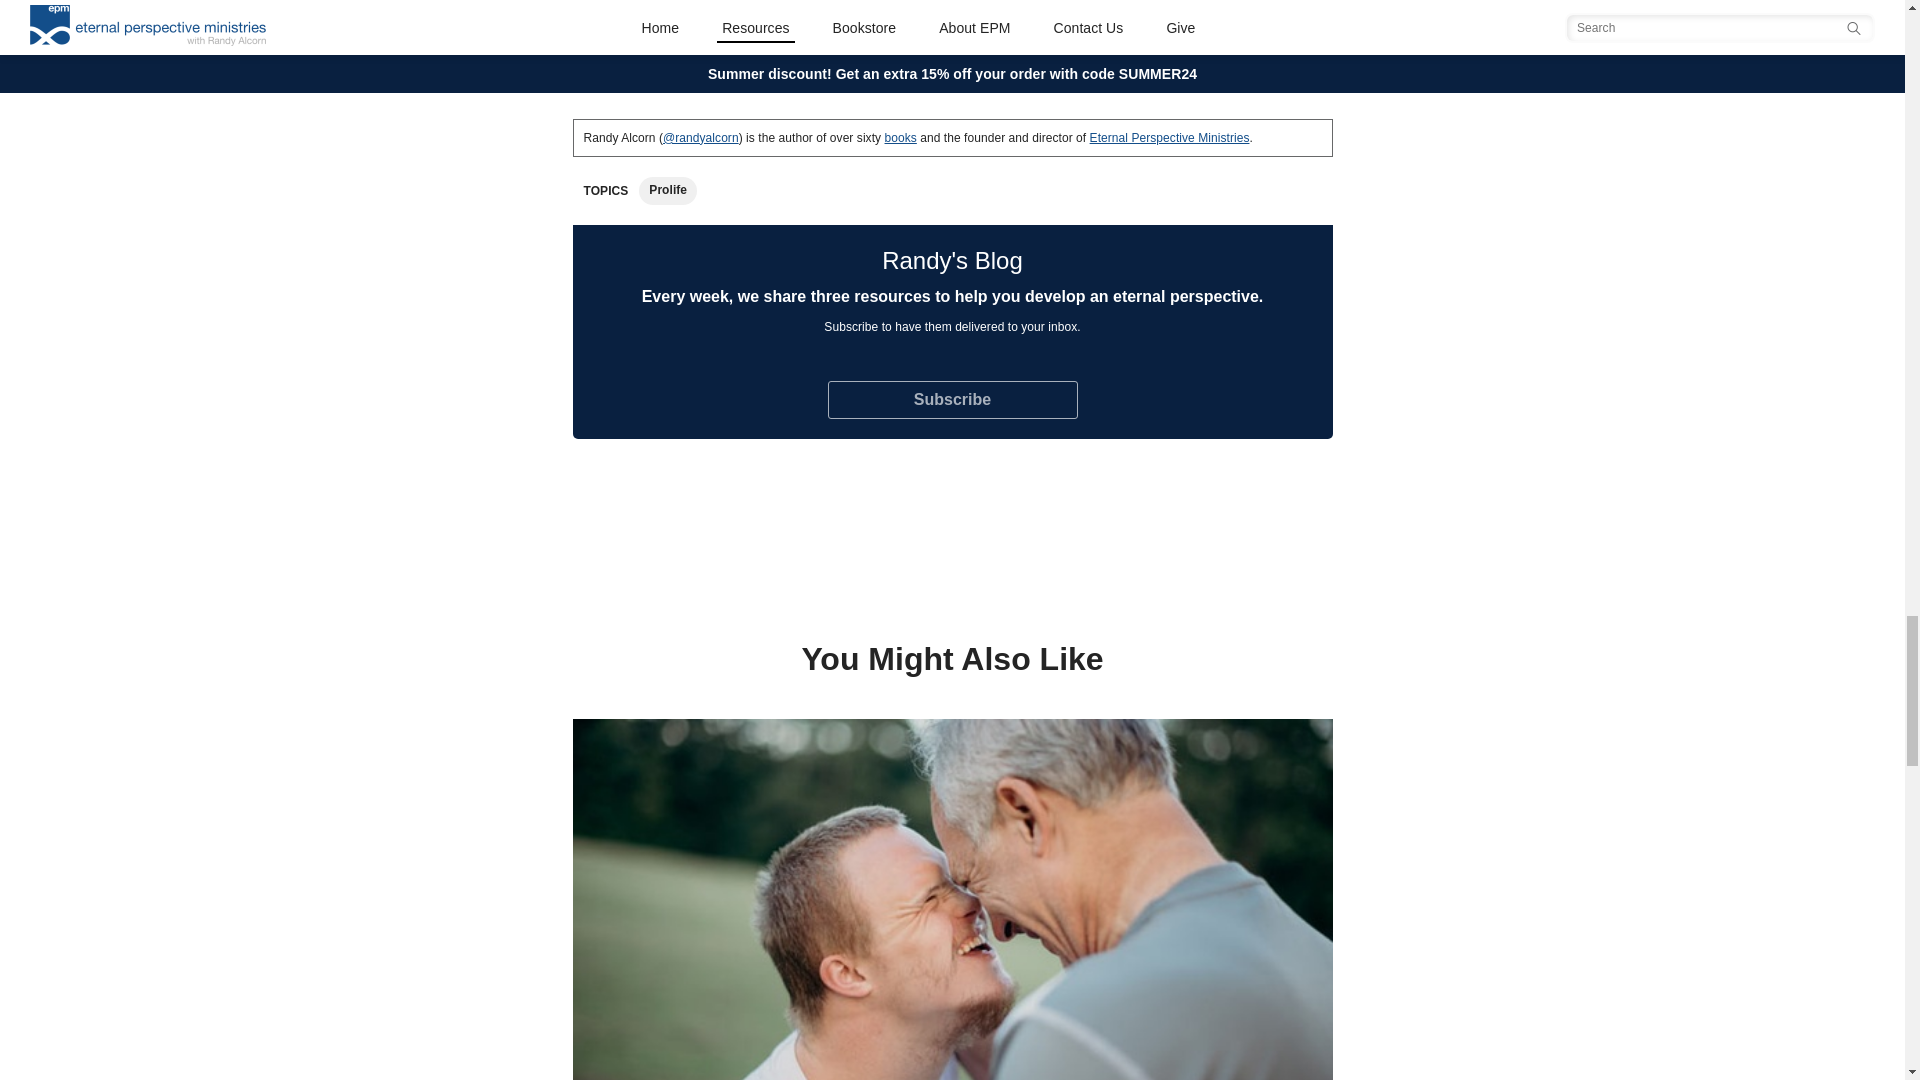  What do you see at coordinates (901, 137) in the screenshot?
I see `books` at bounding box center [901, 137].